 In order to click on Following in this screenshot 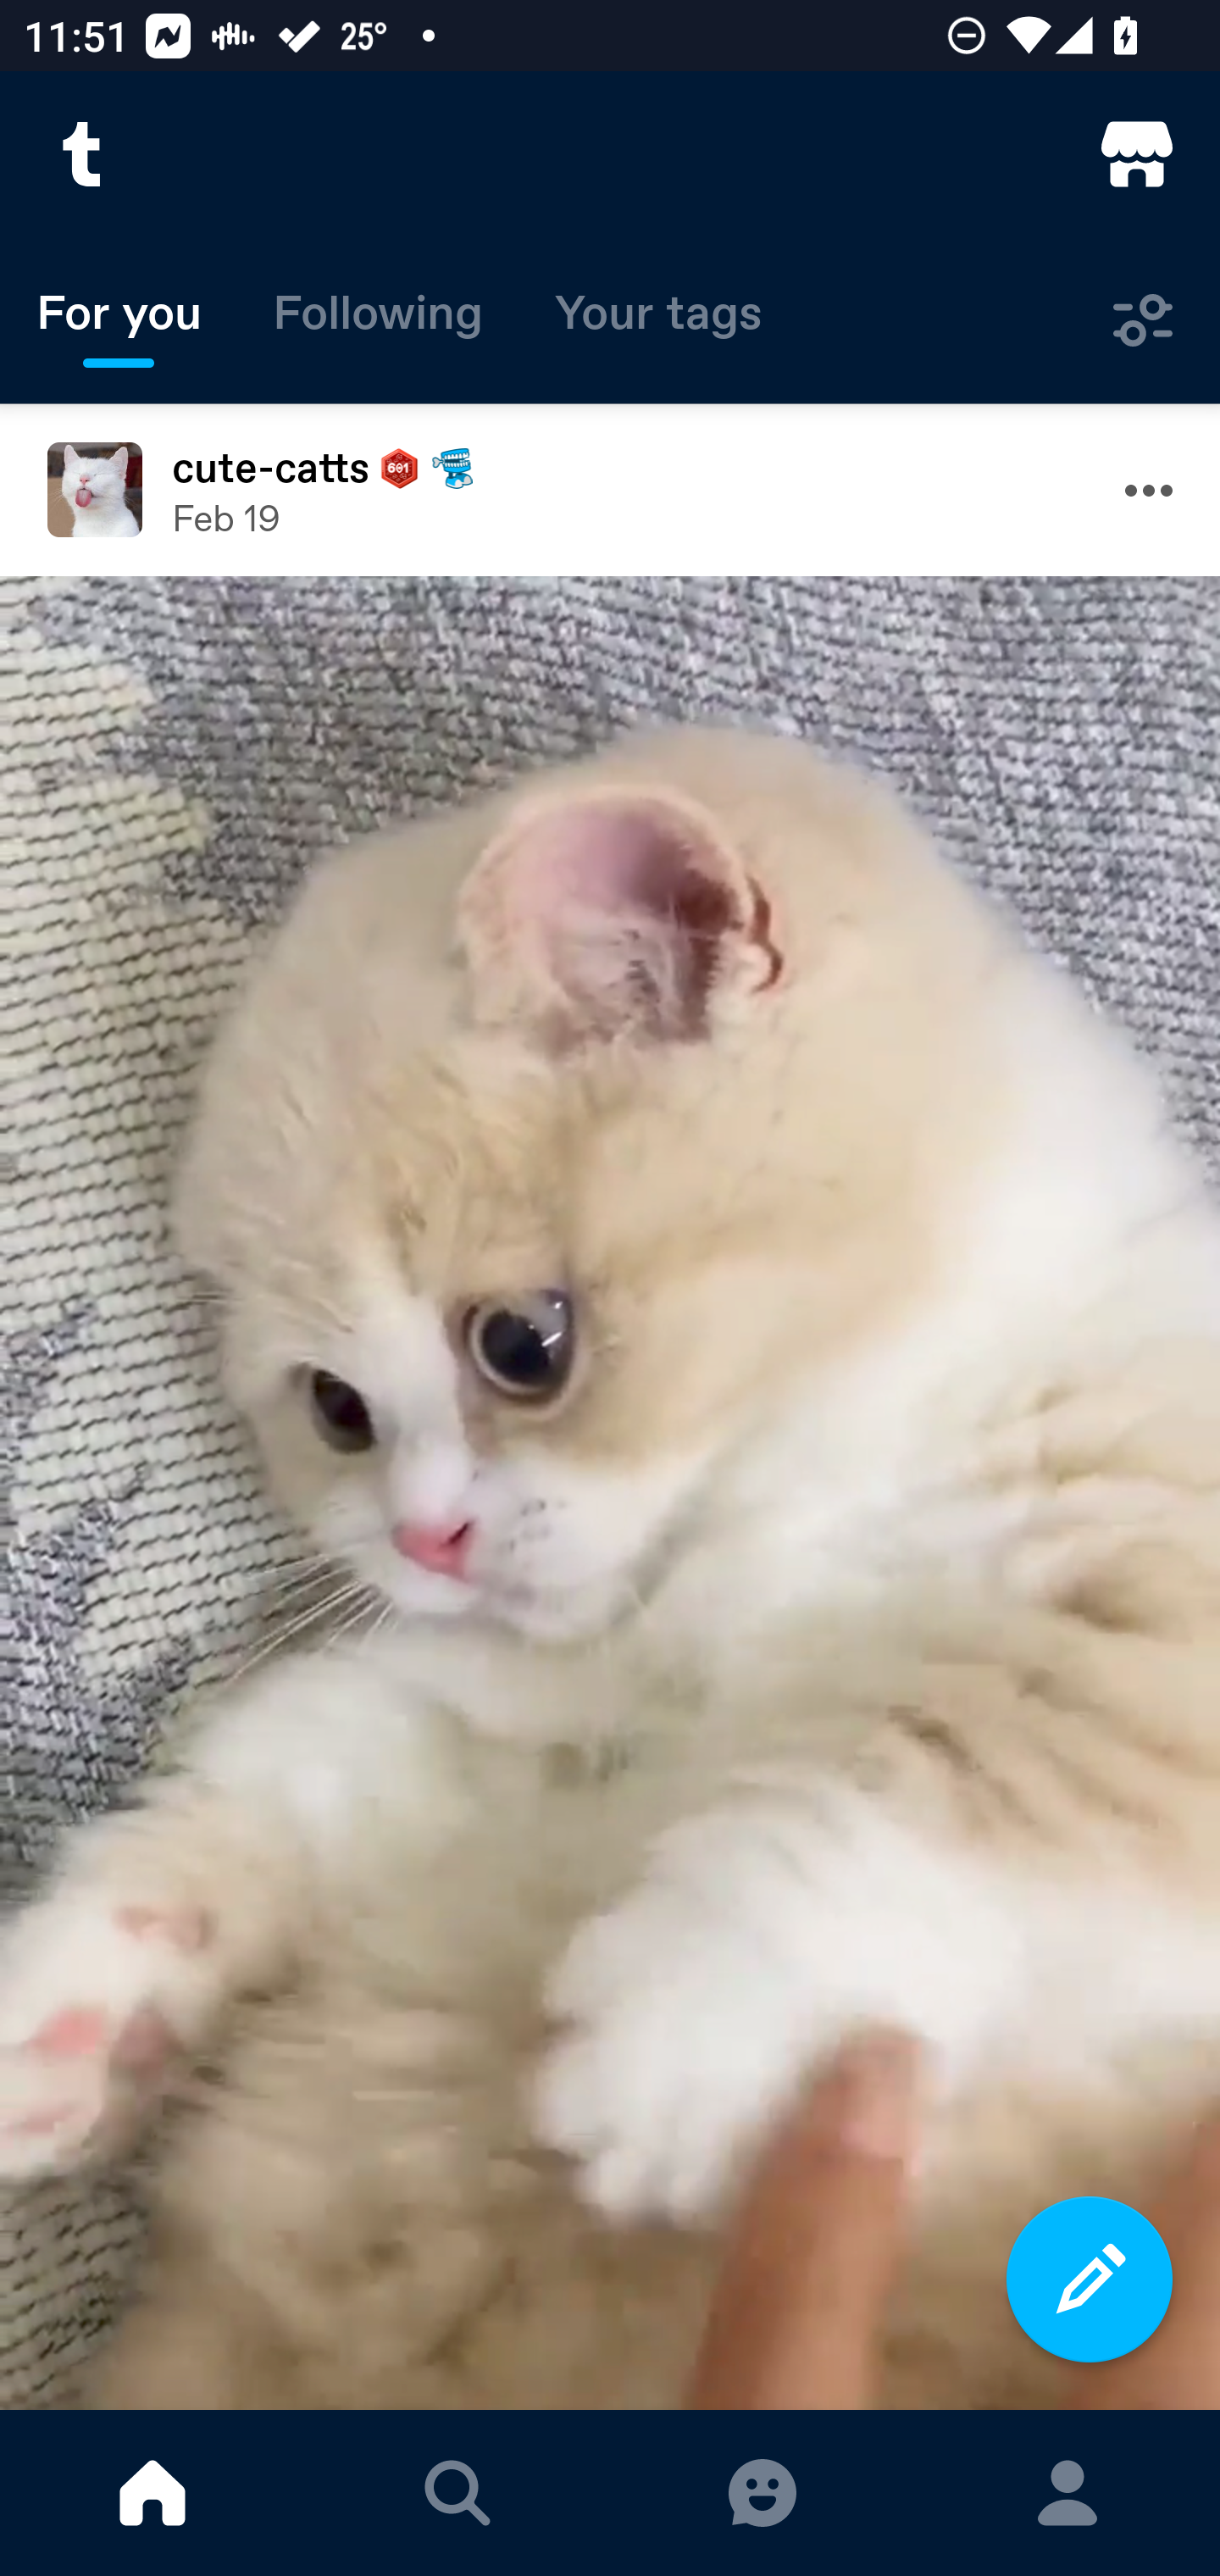, I will do `click(378, 320)`.